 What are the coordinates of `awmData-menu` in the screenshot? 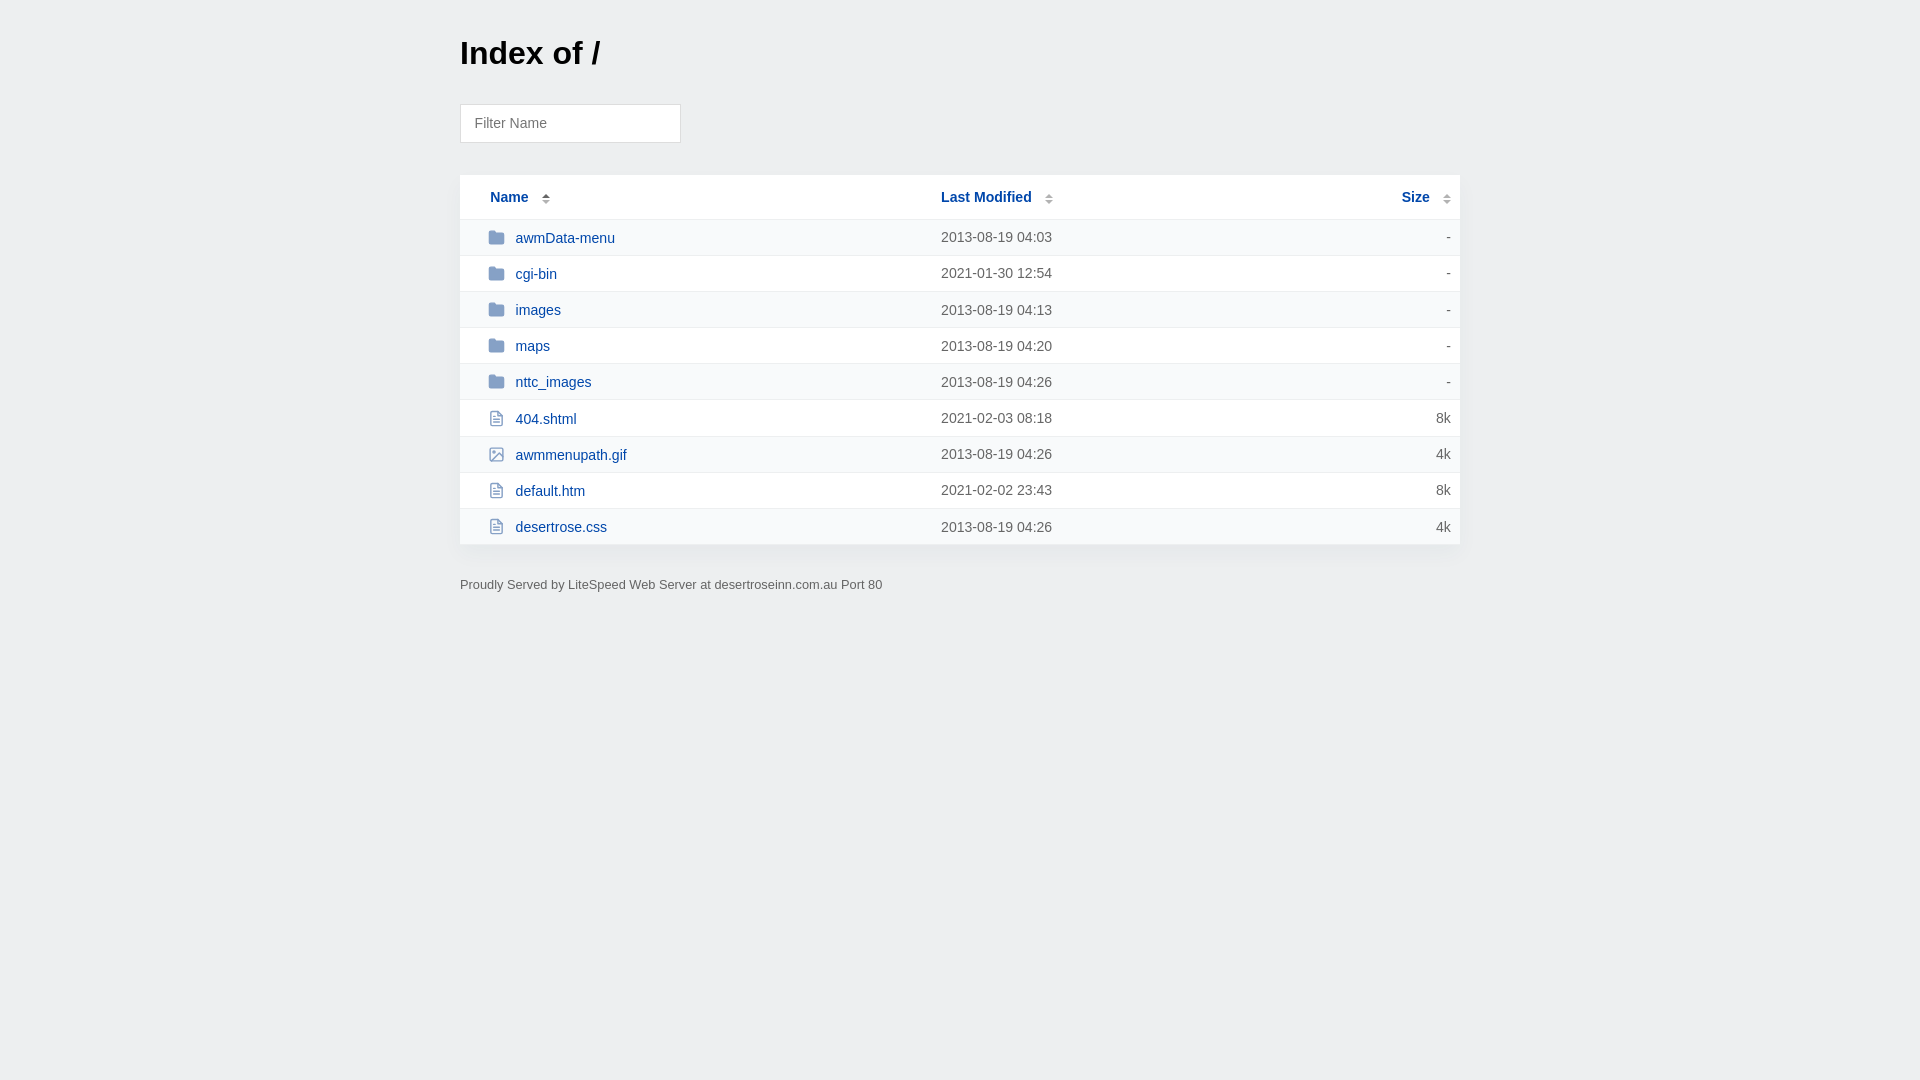 It's located at (706, 238).